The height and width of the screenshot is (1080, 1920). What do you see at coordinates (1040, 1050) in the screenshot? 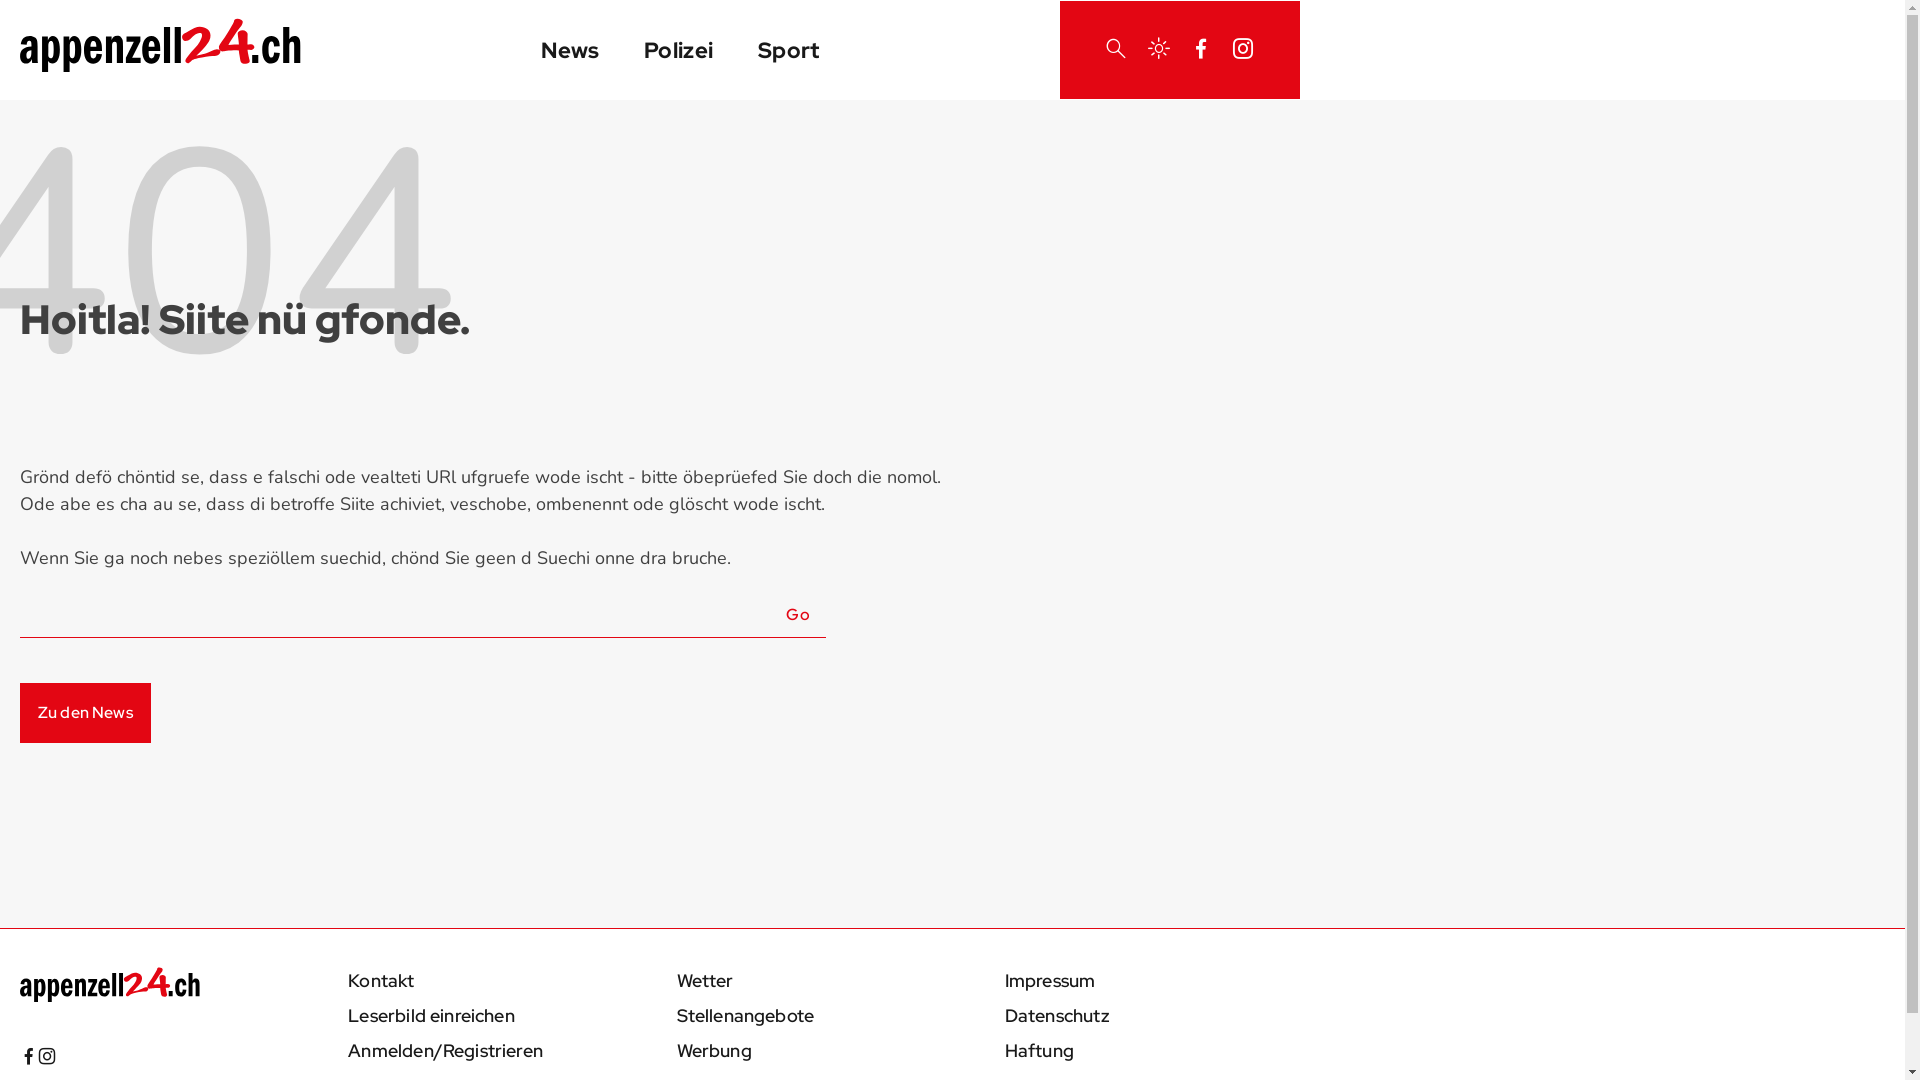
I see `Haftung` at bounding box center [1040, 1050].